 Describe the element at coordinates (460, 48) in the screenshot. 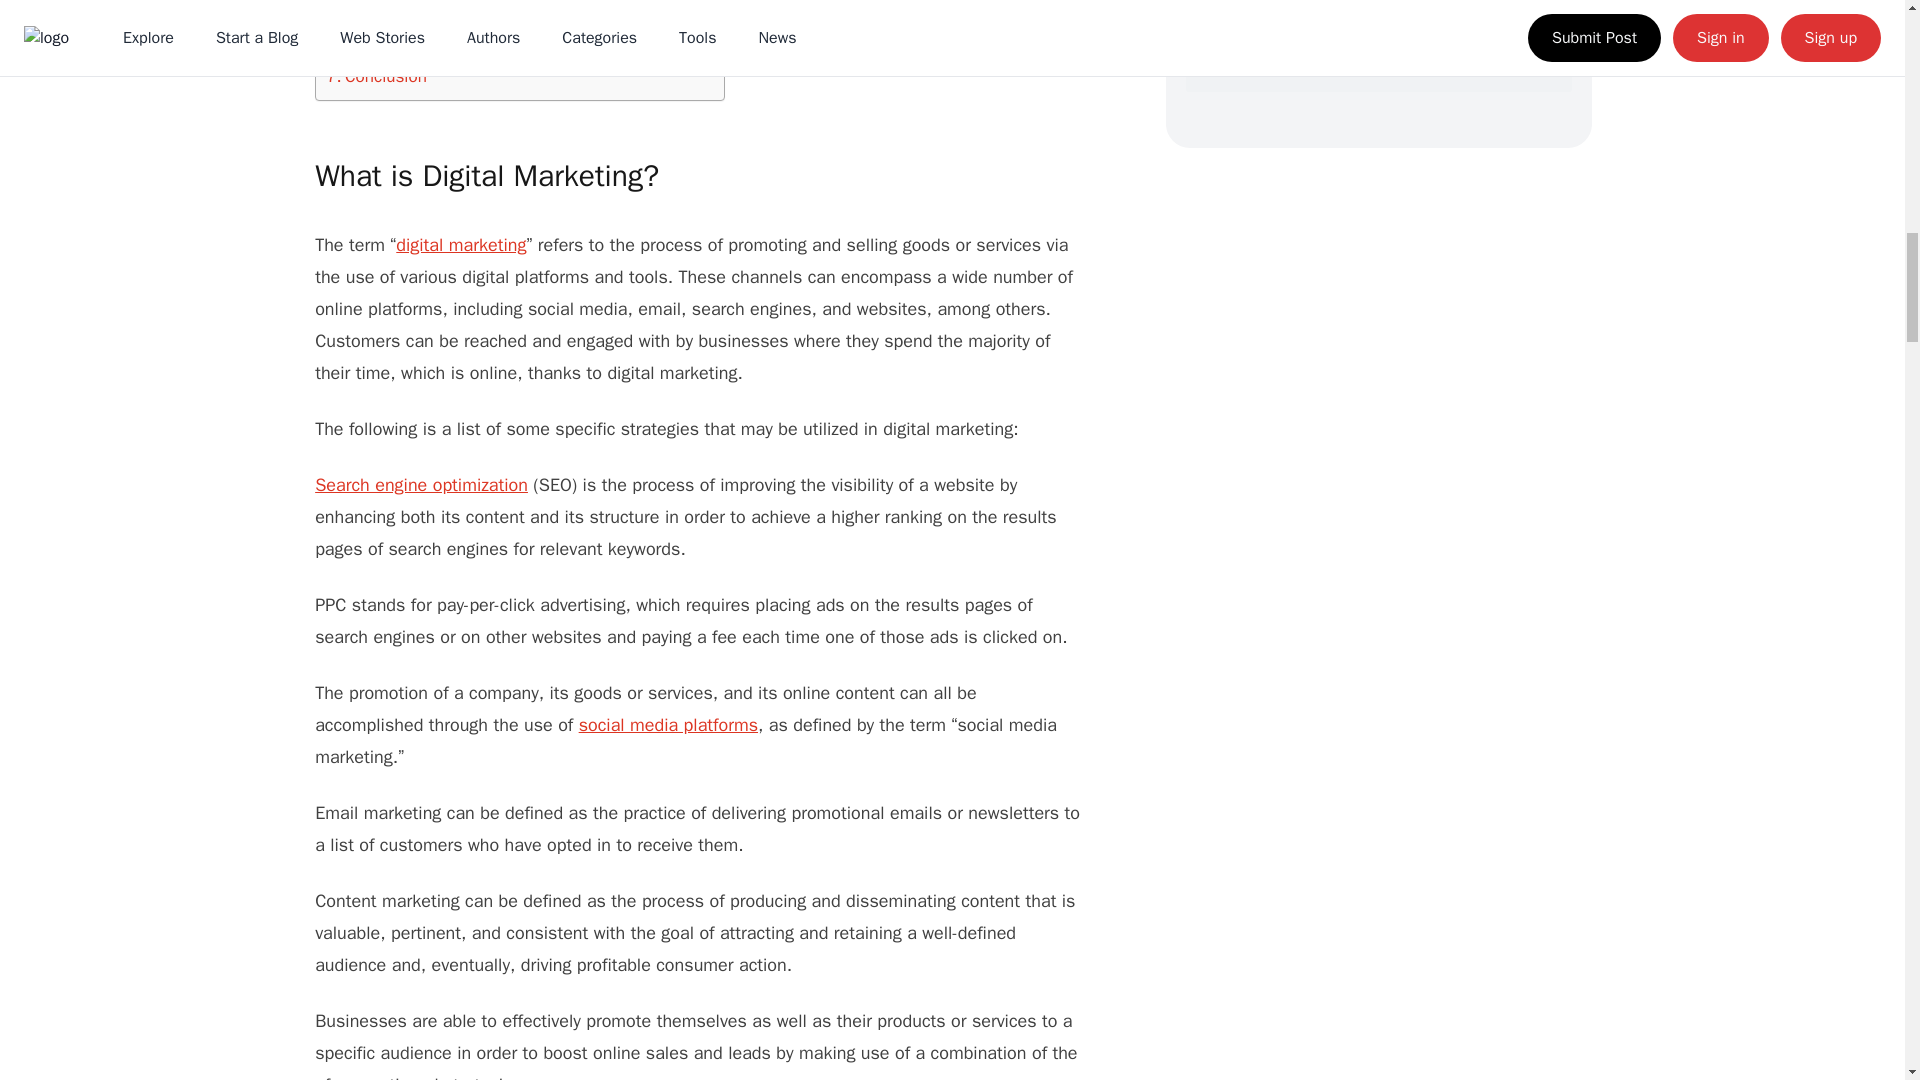

I see `Cost to Digital Marketing Yourself` at that location.